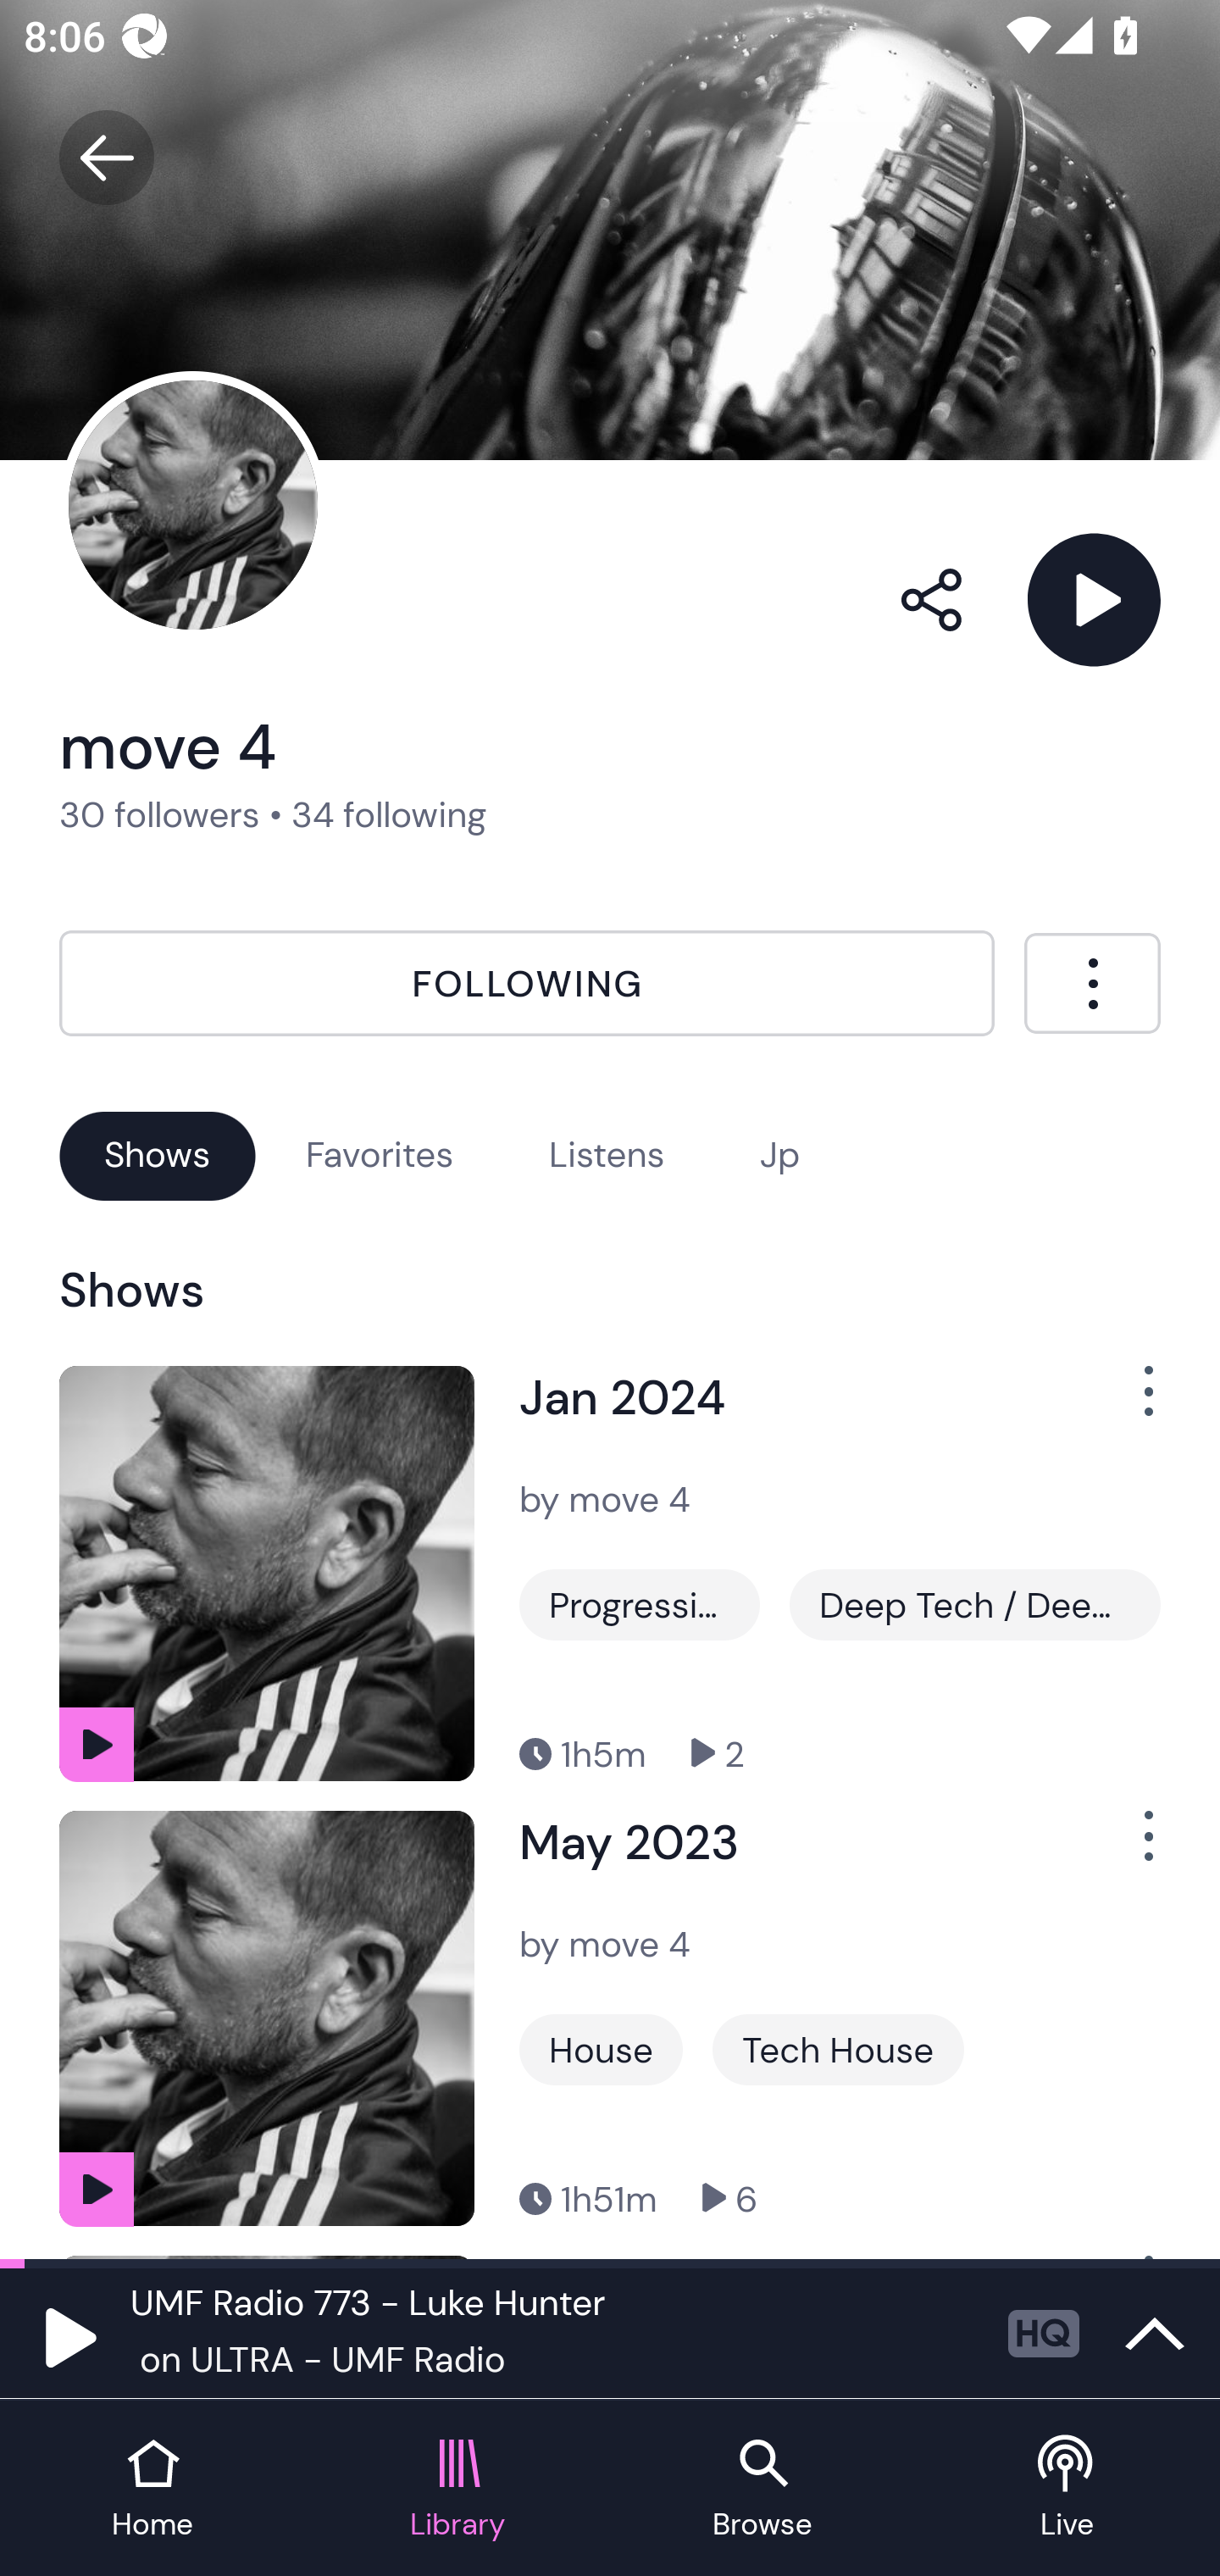 The image size is (1220, 2576). Describe the element at coordinates (1092, 983) in the screenshot. I see `More Menu` at that location.